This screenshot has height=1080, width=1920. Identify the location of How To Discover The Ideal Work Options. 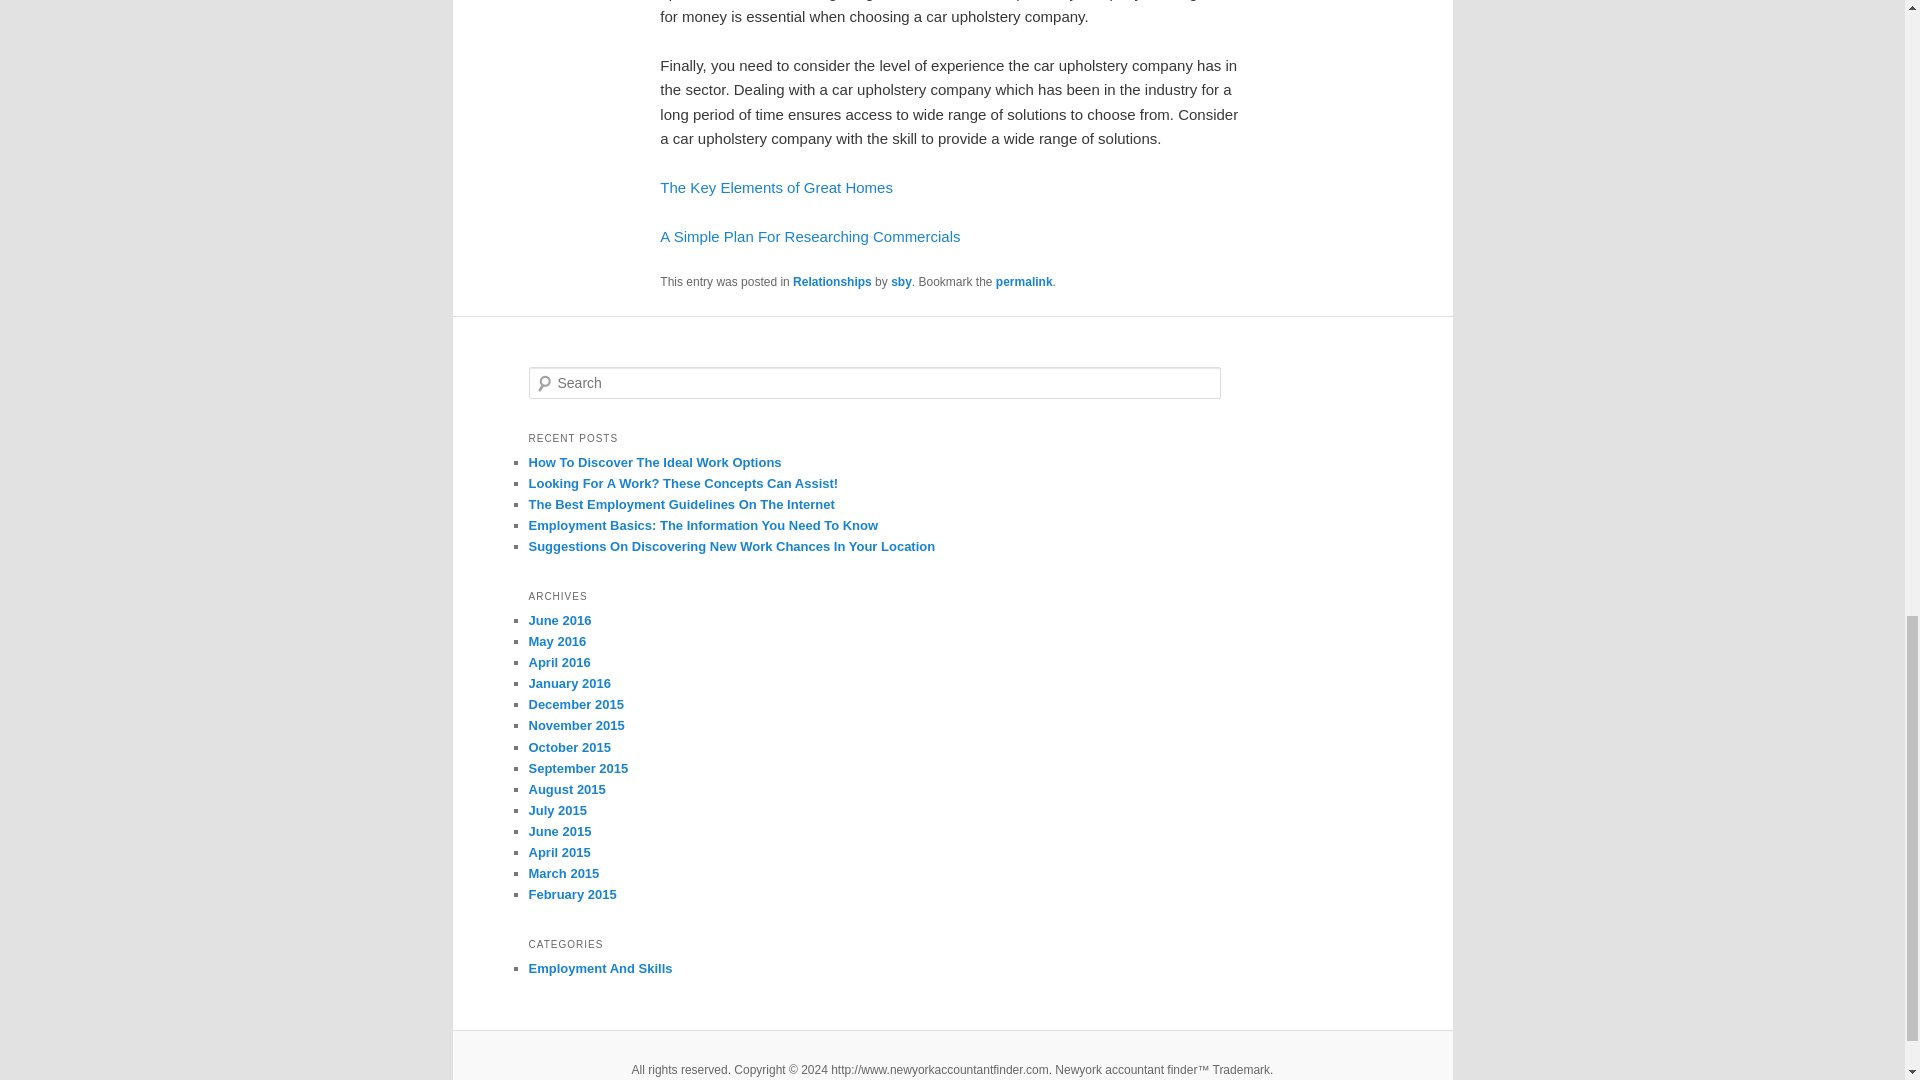
(654, 462).